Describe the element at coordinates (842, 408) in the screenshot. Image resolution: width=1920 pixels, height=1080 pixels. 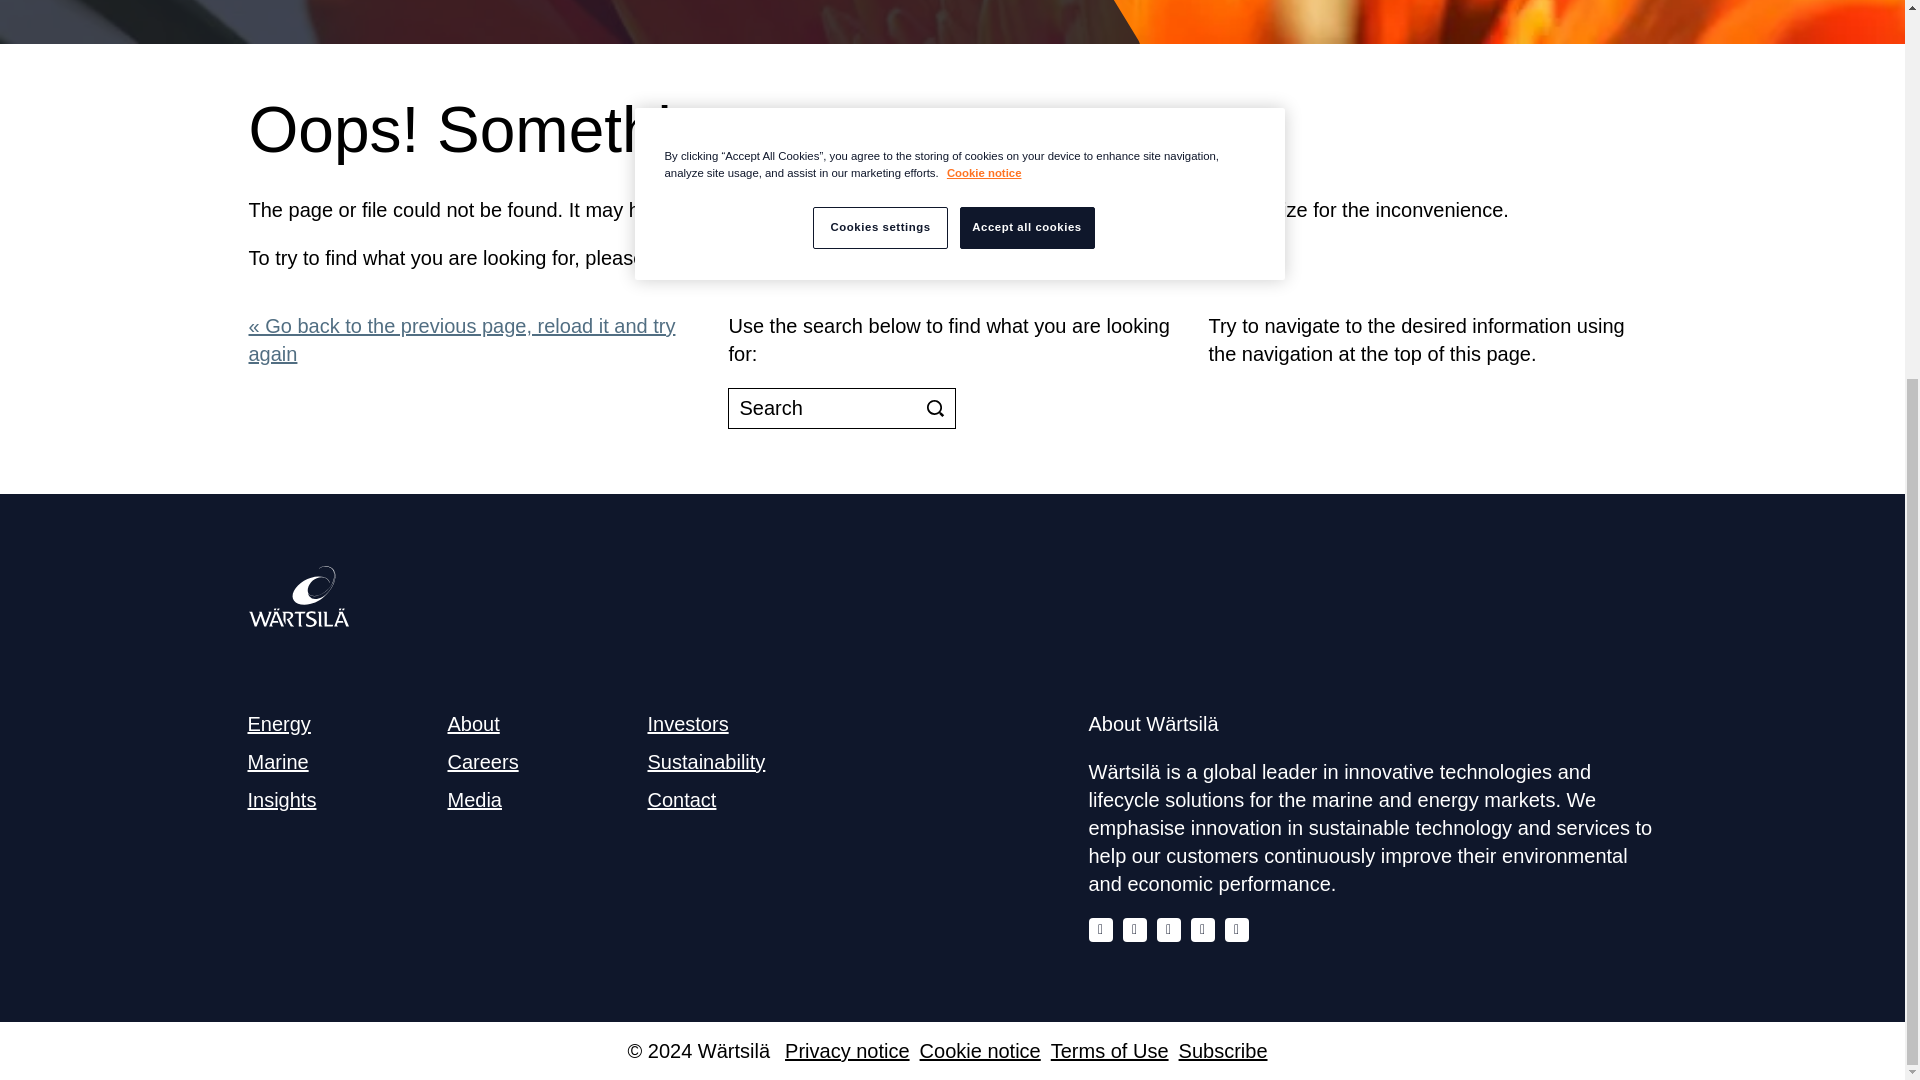
I see `Search input` at that location.